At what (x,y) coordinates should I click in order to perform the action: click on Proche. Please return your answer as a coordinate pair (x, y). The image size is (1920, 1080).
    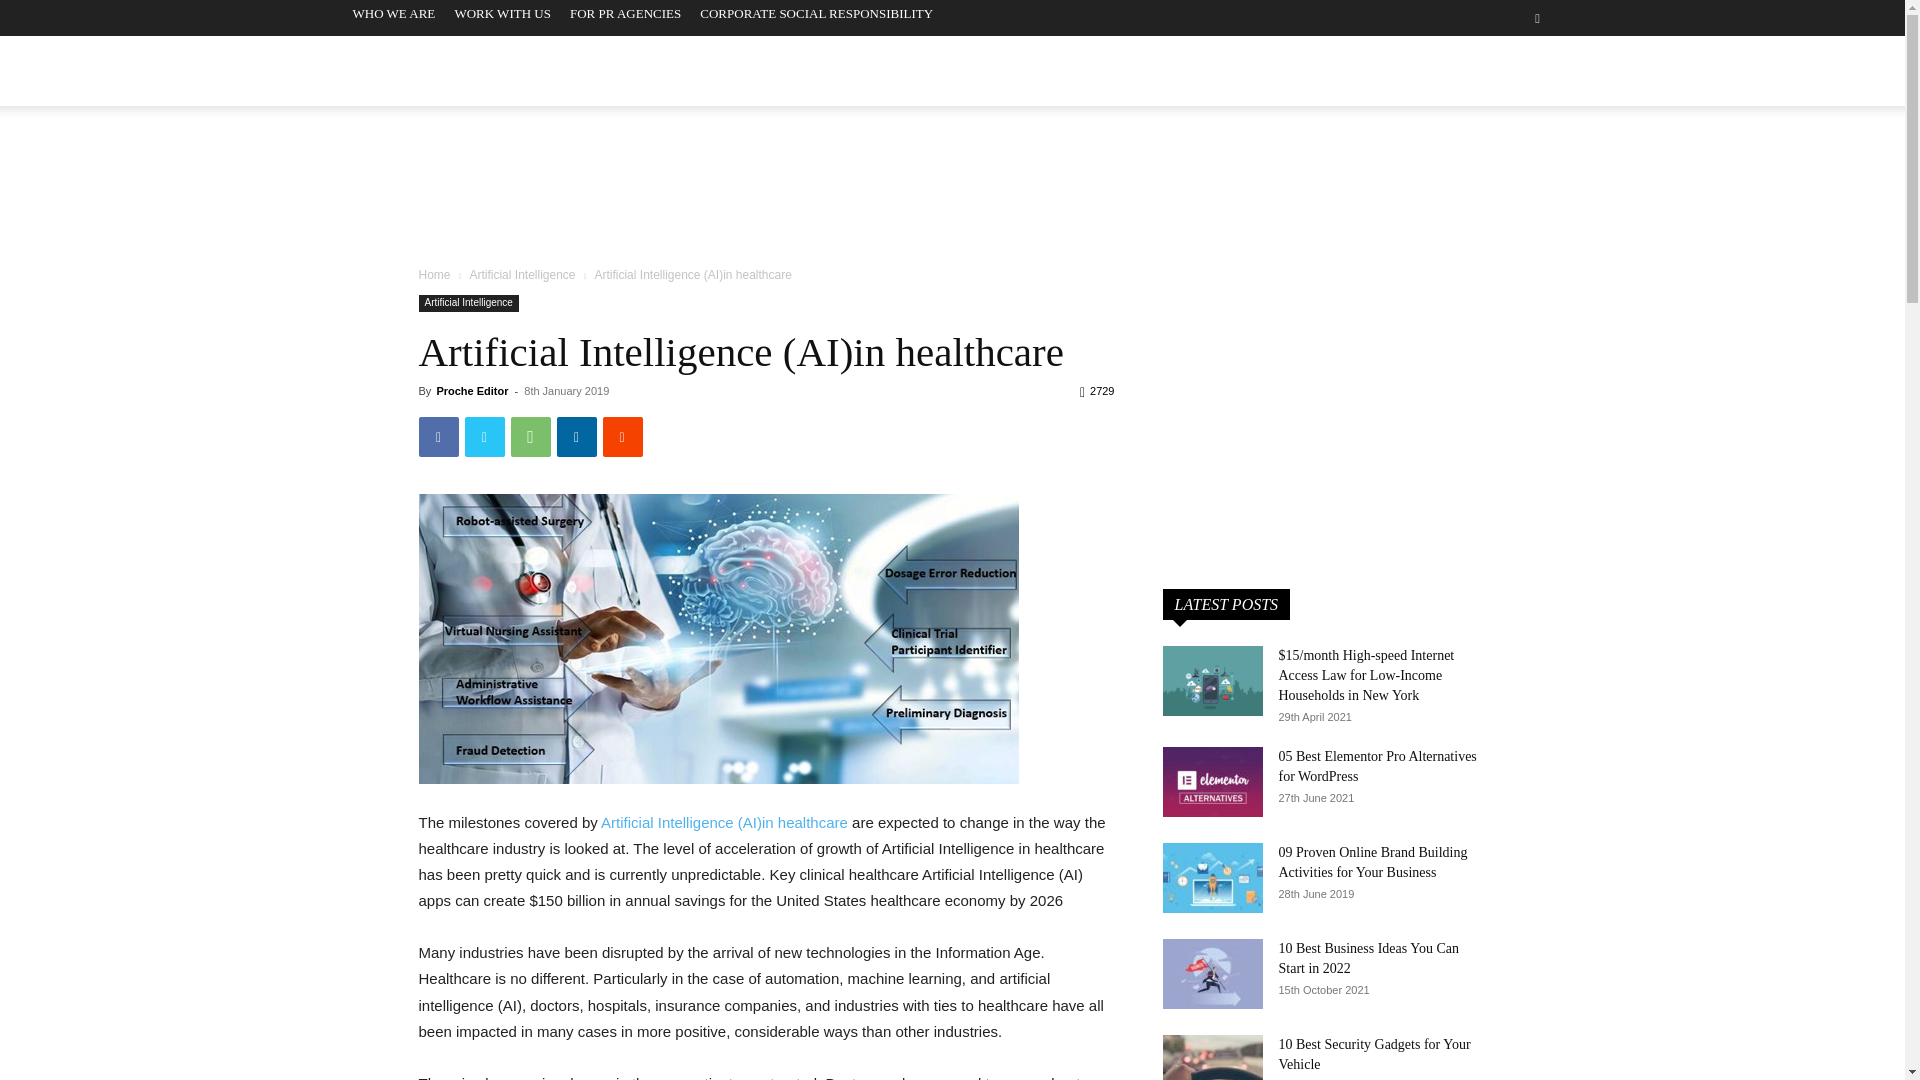
    Looking at the image, I should click on (472, 75).